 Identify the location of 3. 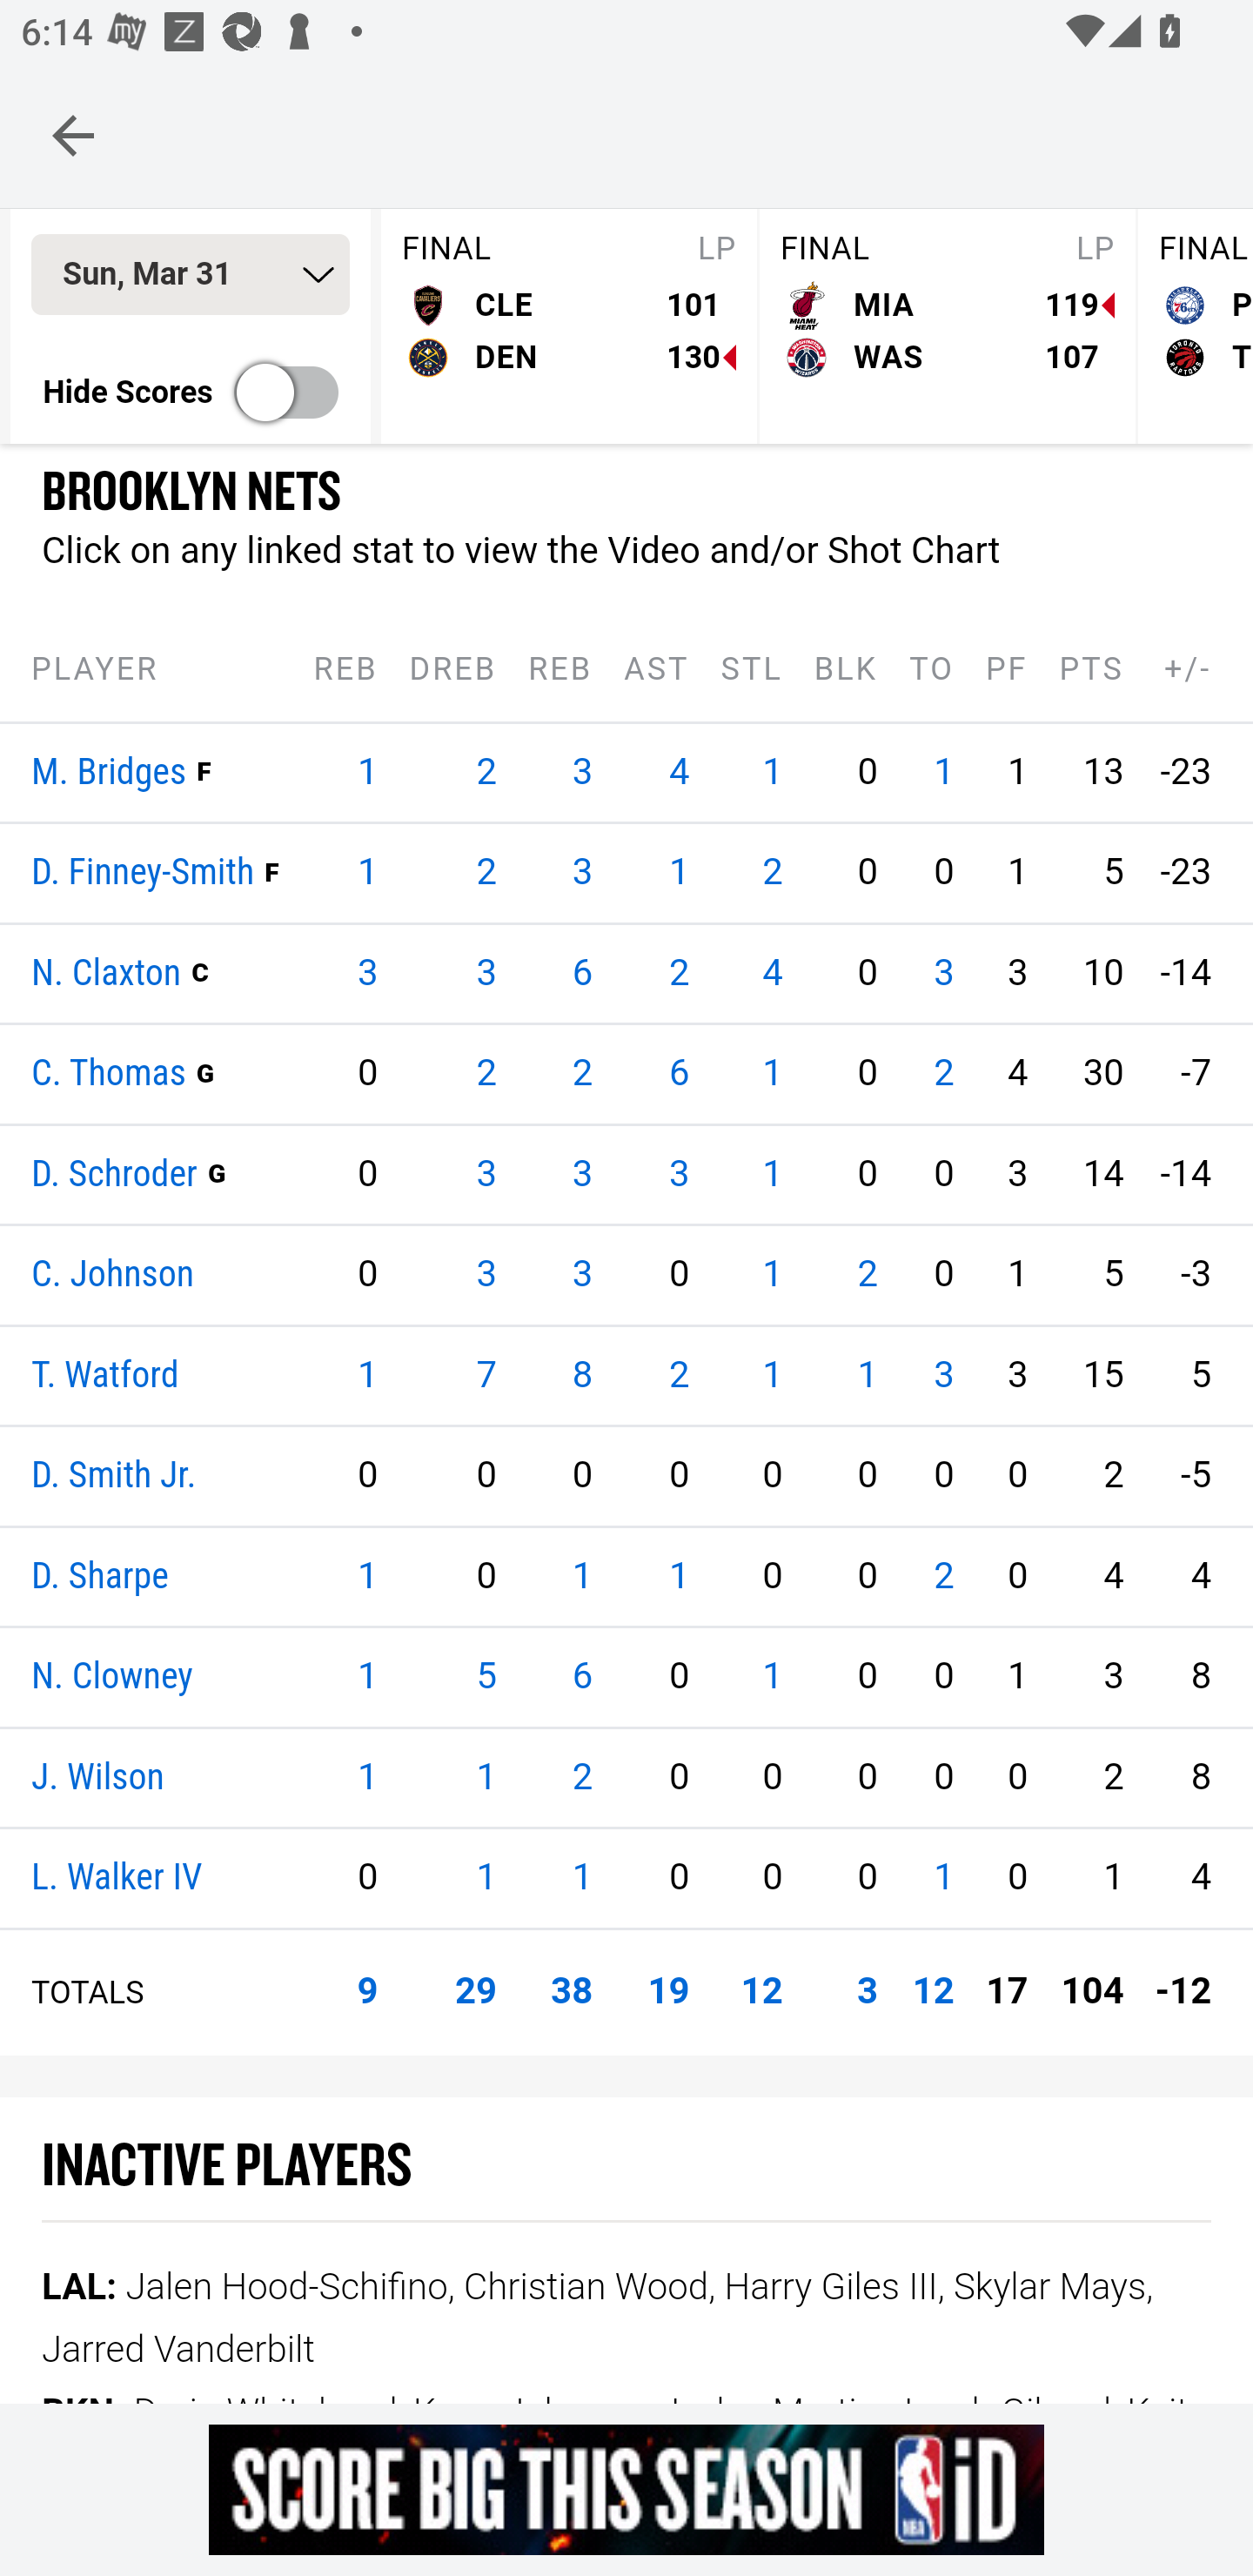
(486, 1175).